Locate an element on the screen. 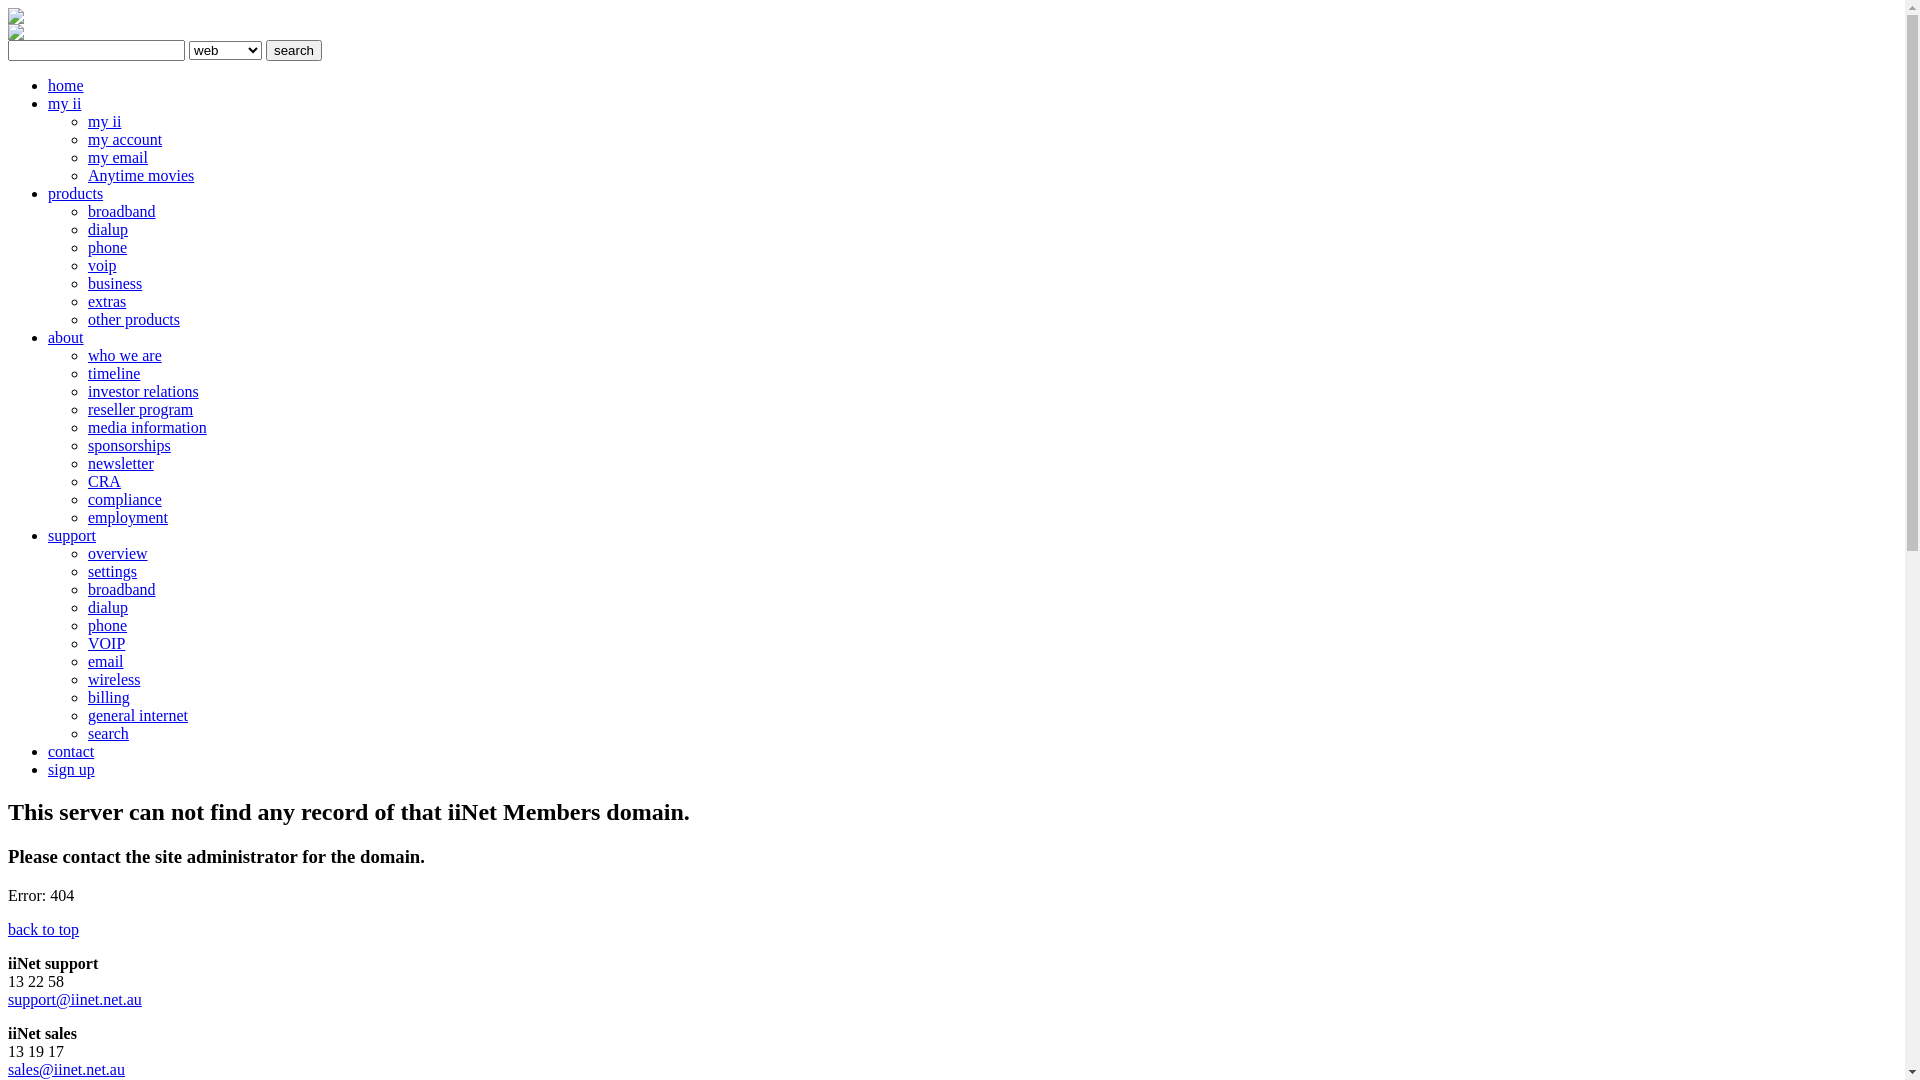  home is located at coordinates (66, 86).